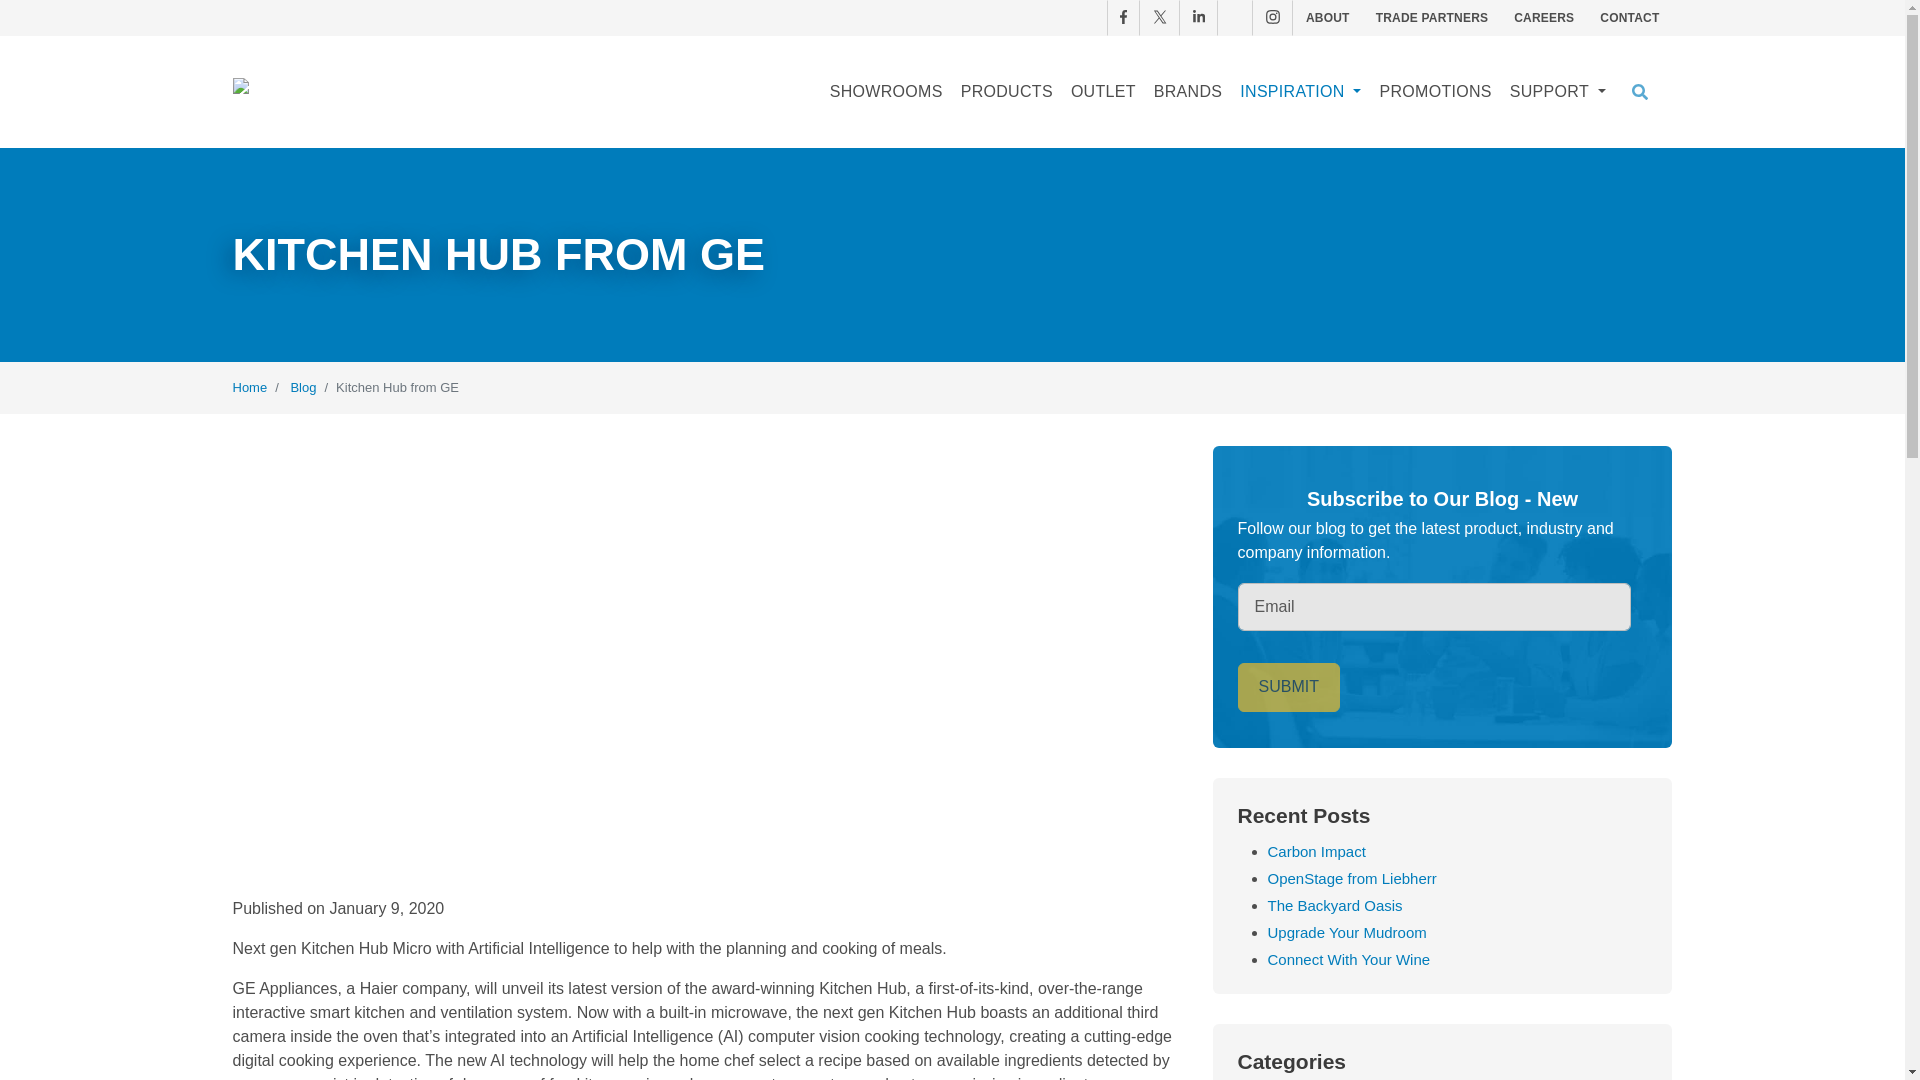  Describe the element at coordinates (1102, 92) in the screenshot. I see `OUTLET` at that location.